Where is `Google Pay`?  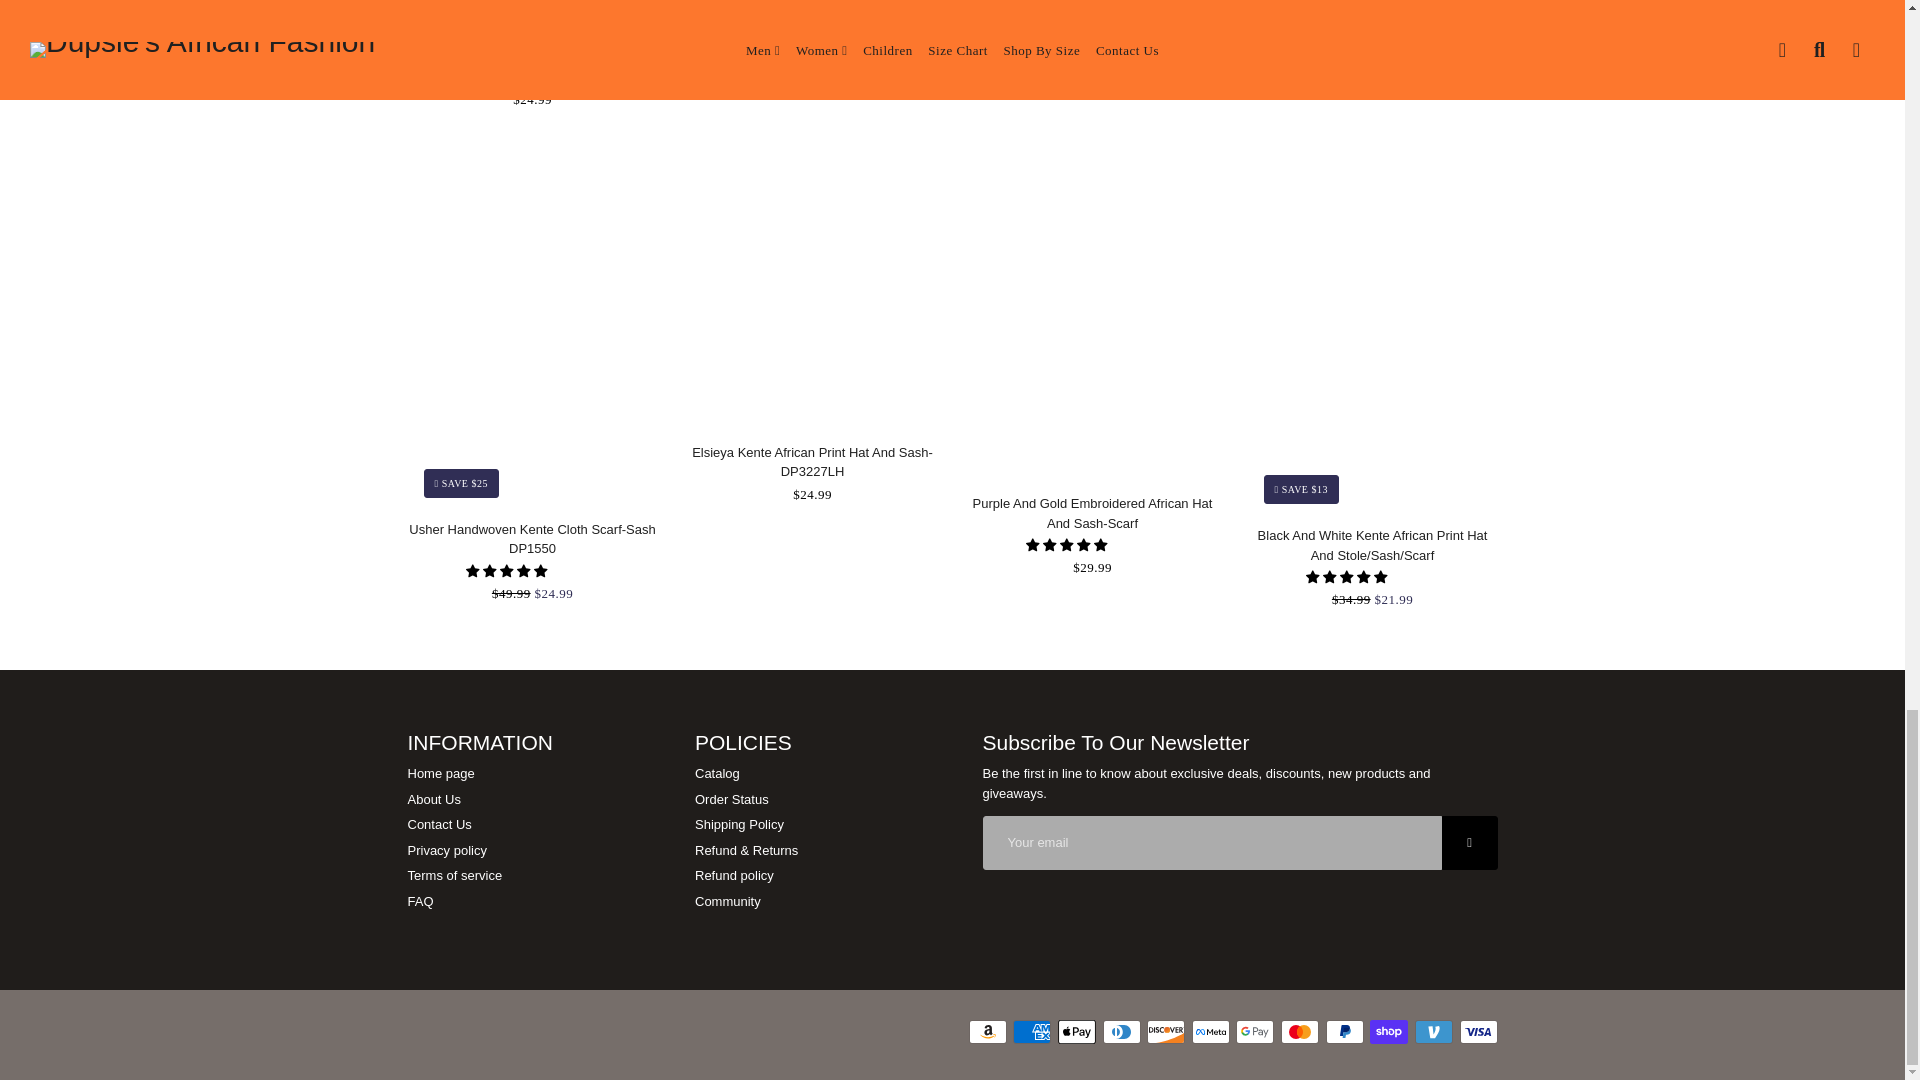 Google Pay is located at coordinates (1255, 1032).